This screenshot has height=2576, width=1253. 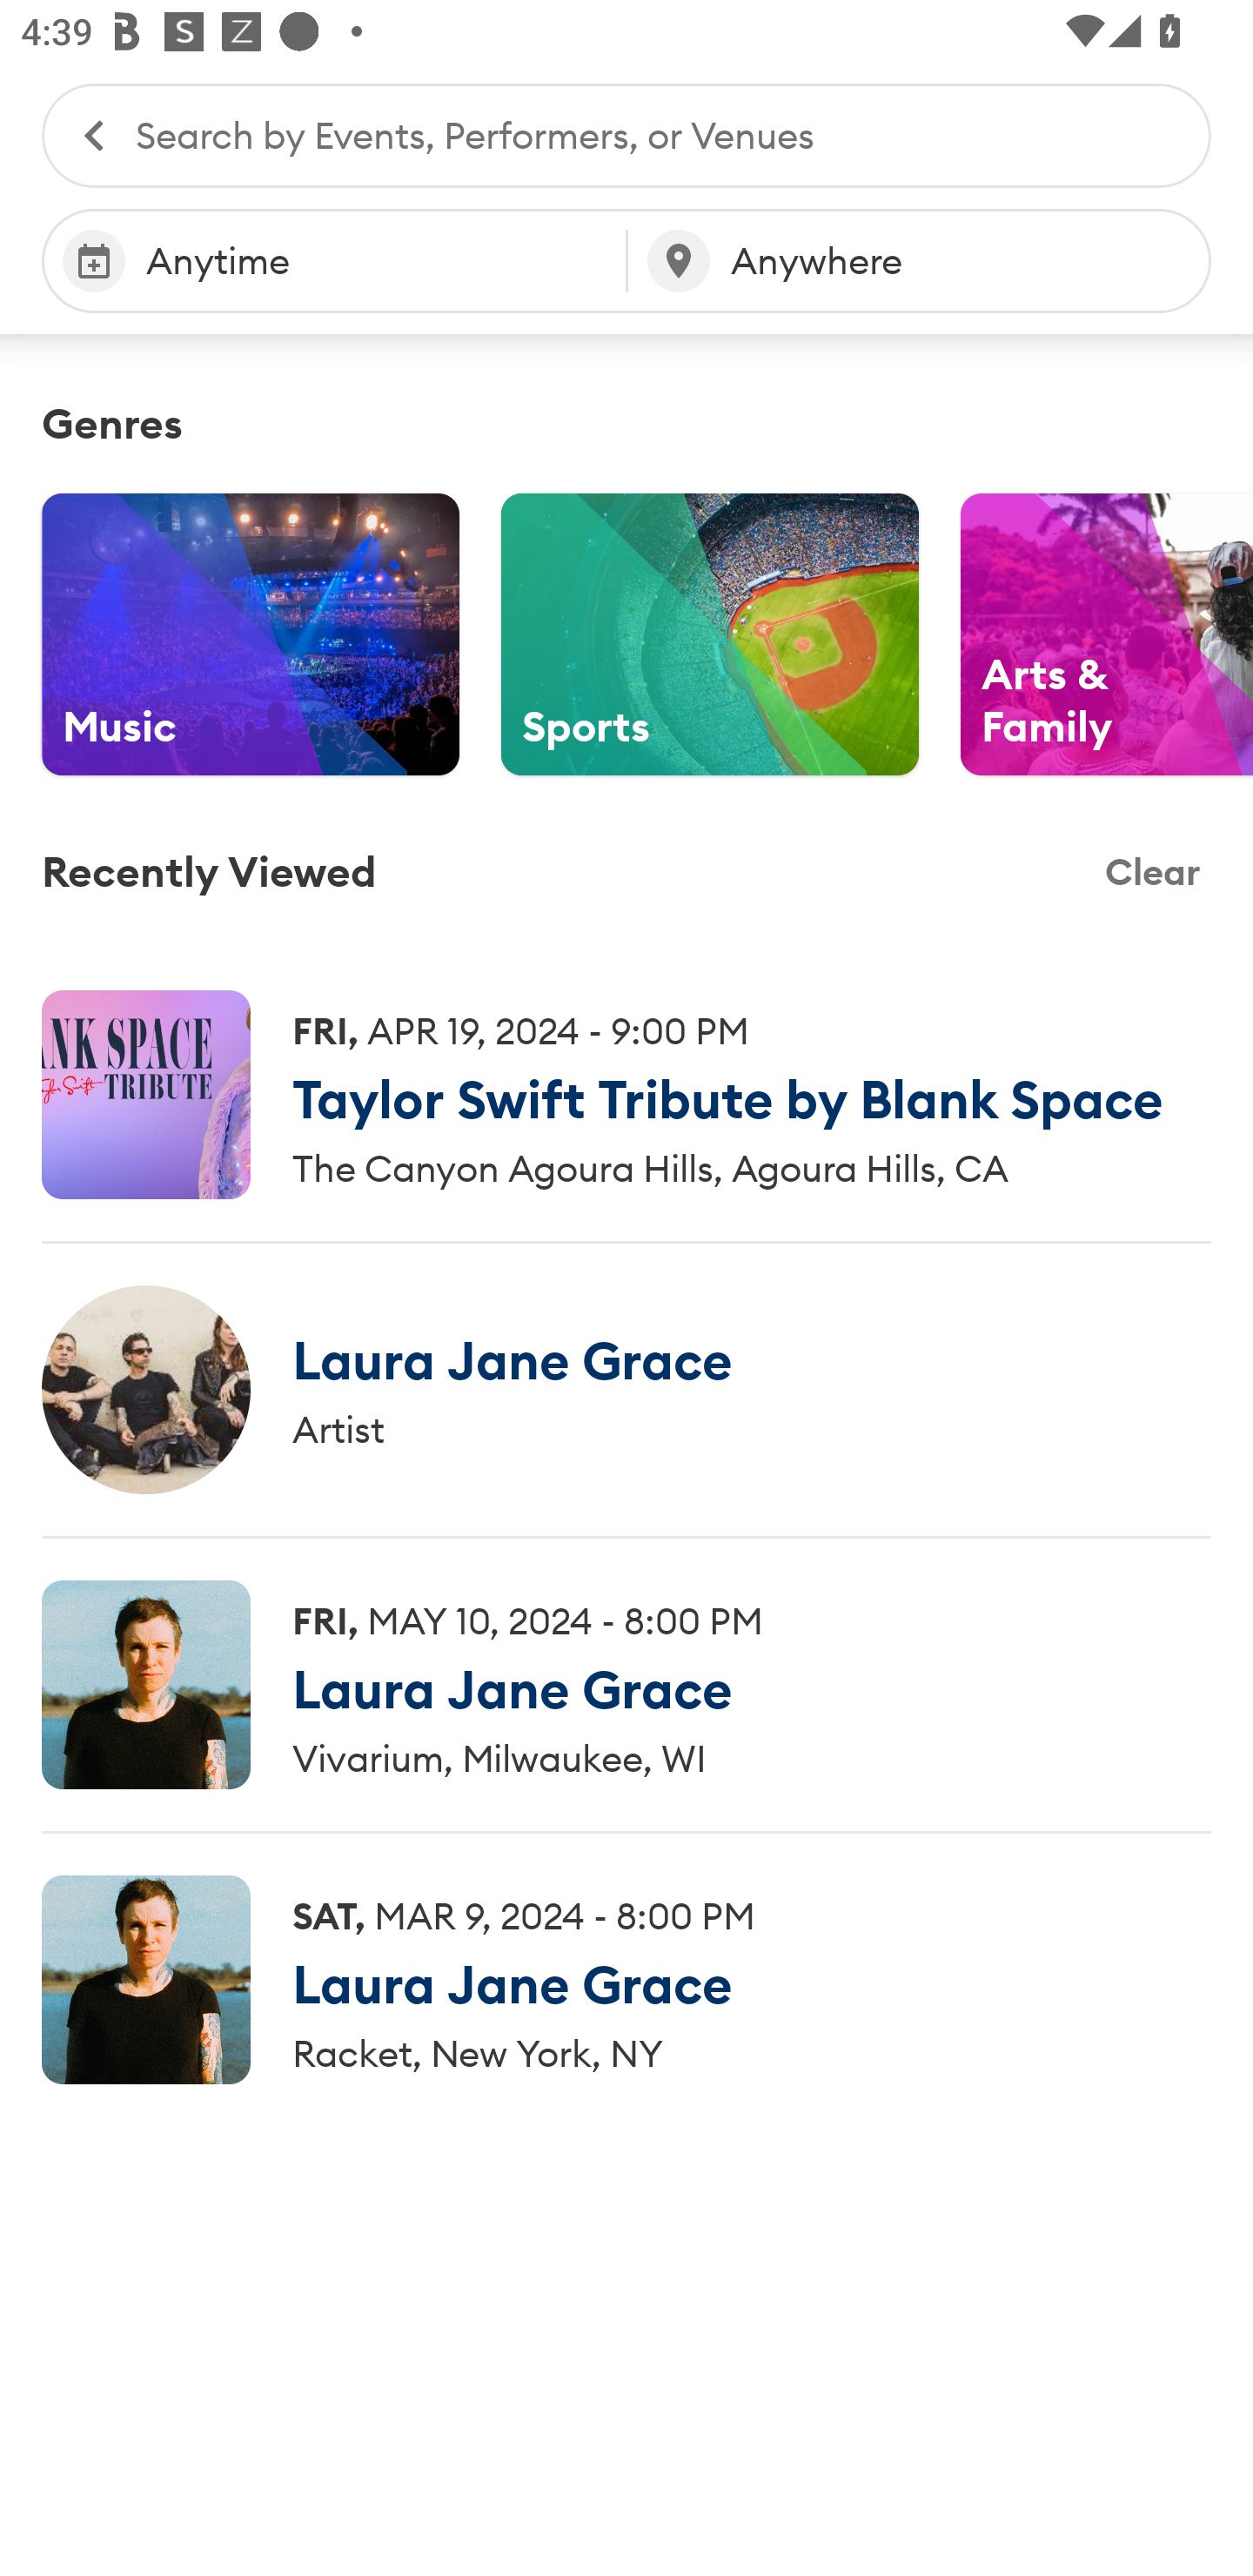 What do you see at coordinates (919, 261) in the screenshot?
I see `Anywhere` at bounding box center [919, 261].